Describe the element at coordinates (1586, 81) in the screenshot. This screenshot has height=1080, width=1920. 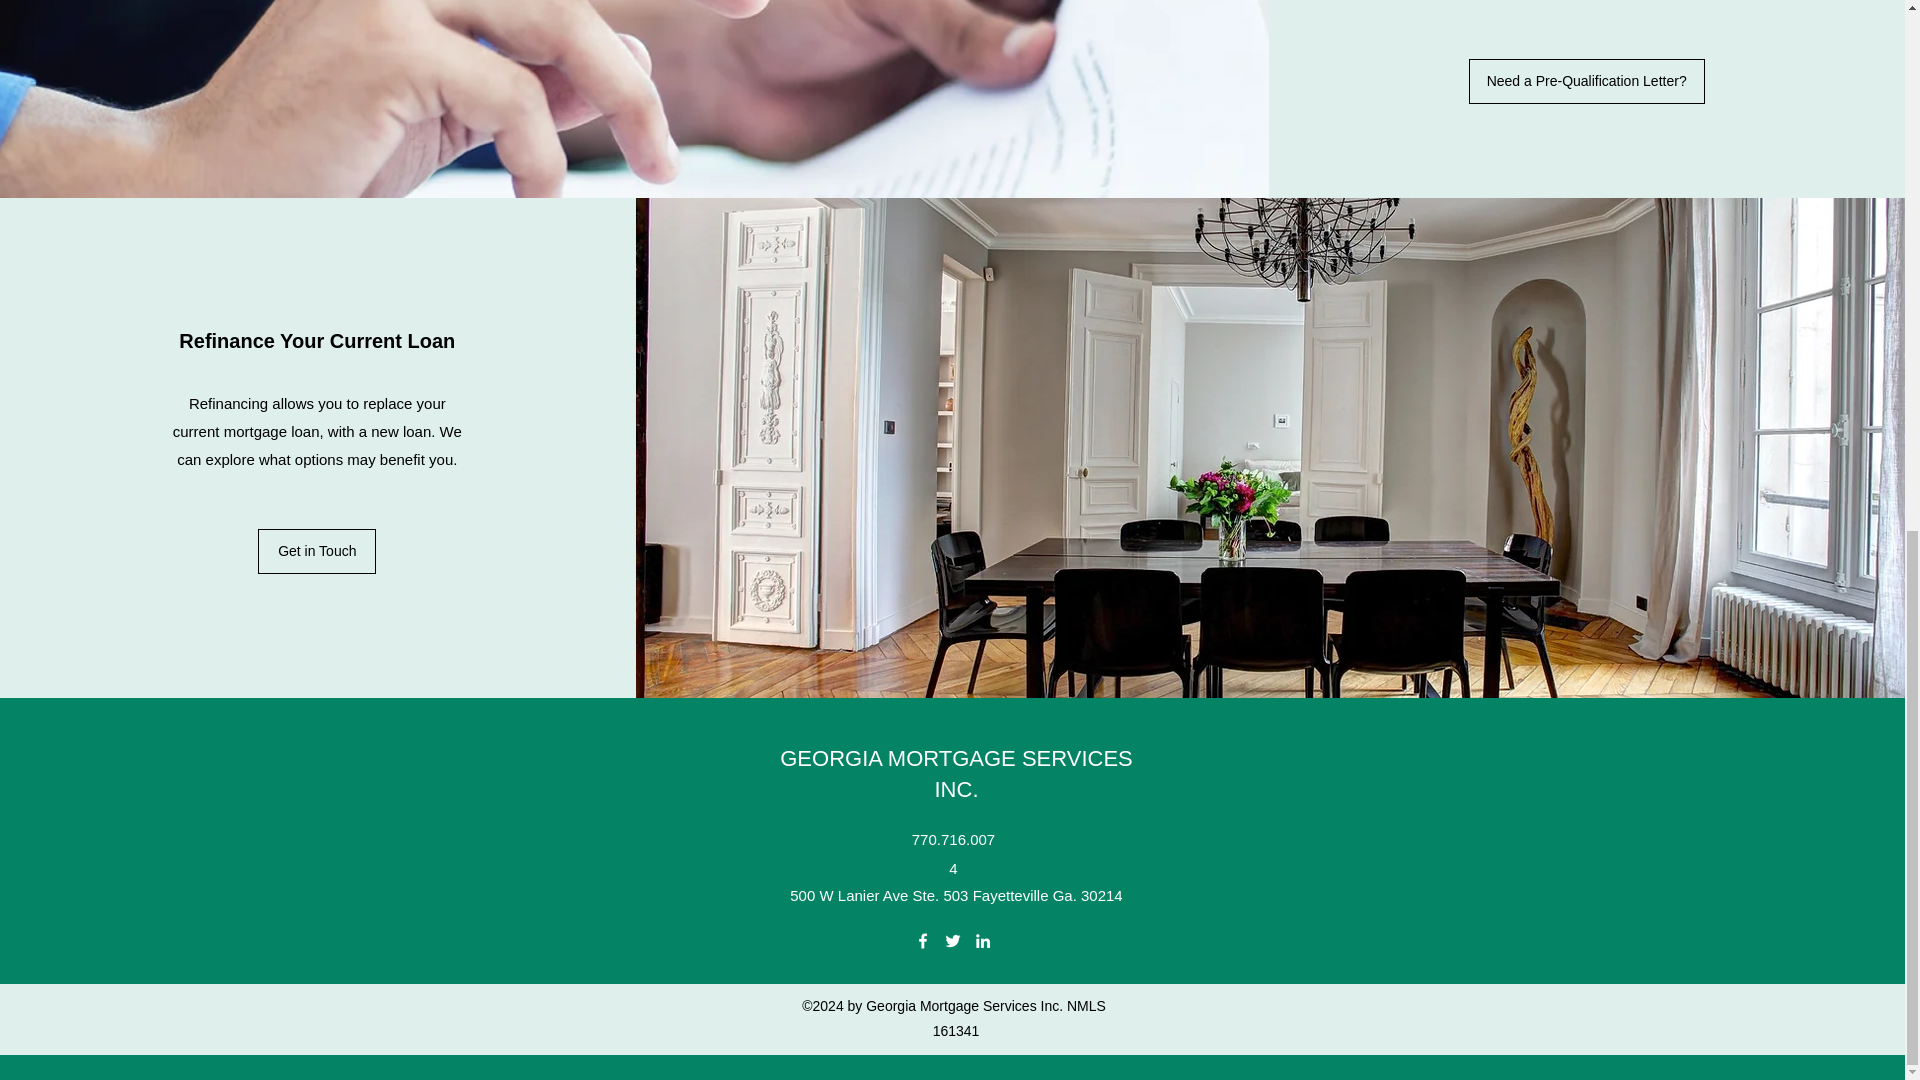
I see `Need a Pre-Qualification Letter?` at that location.